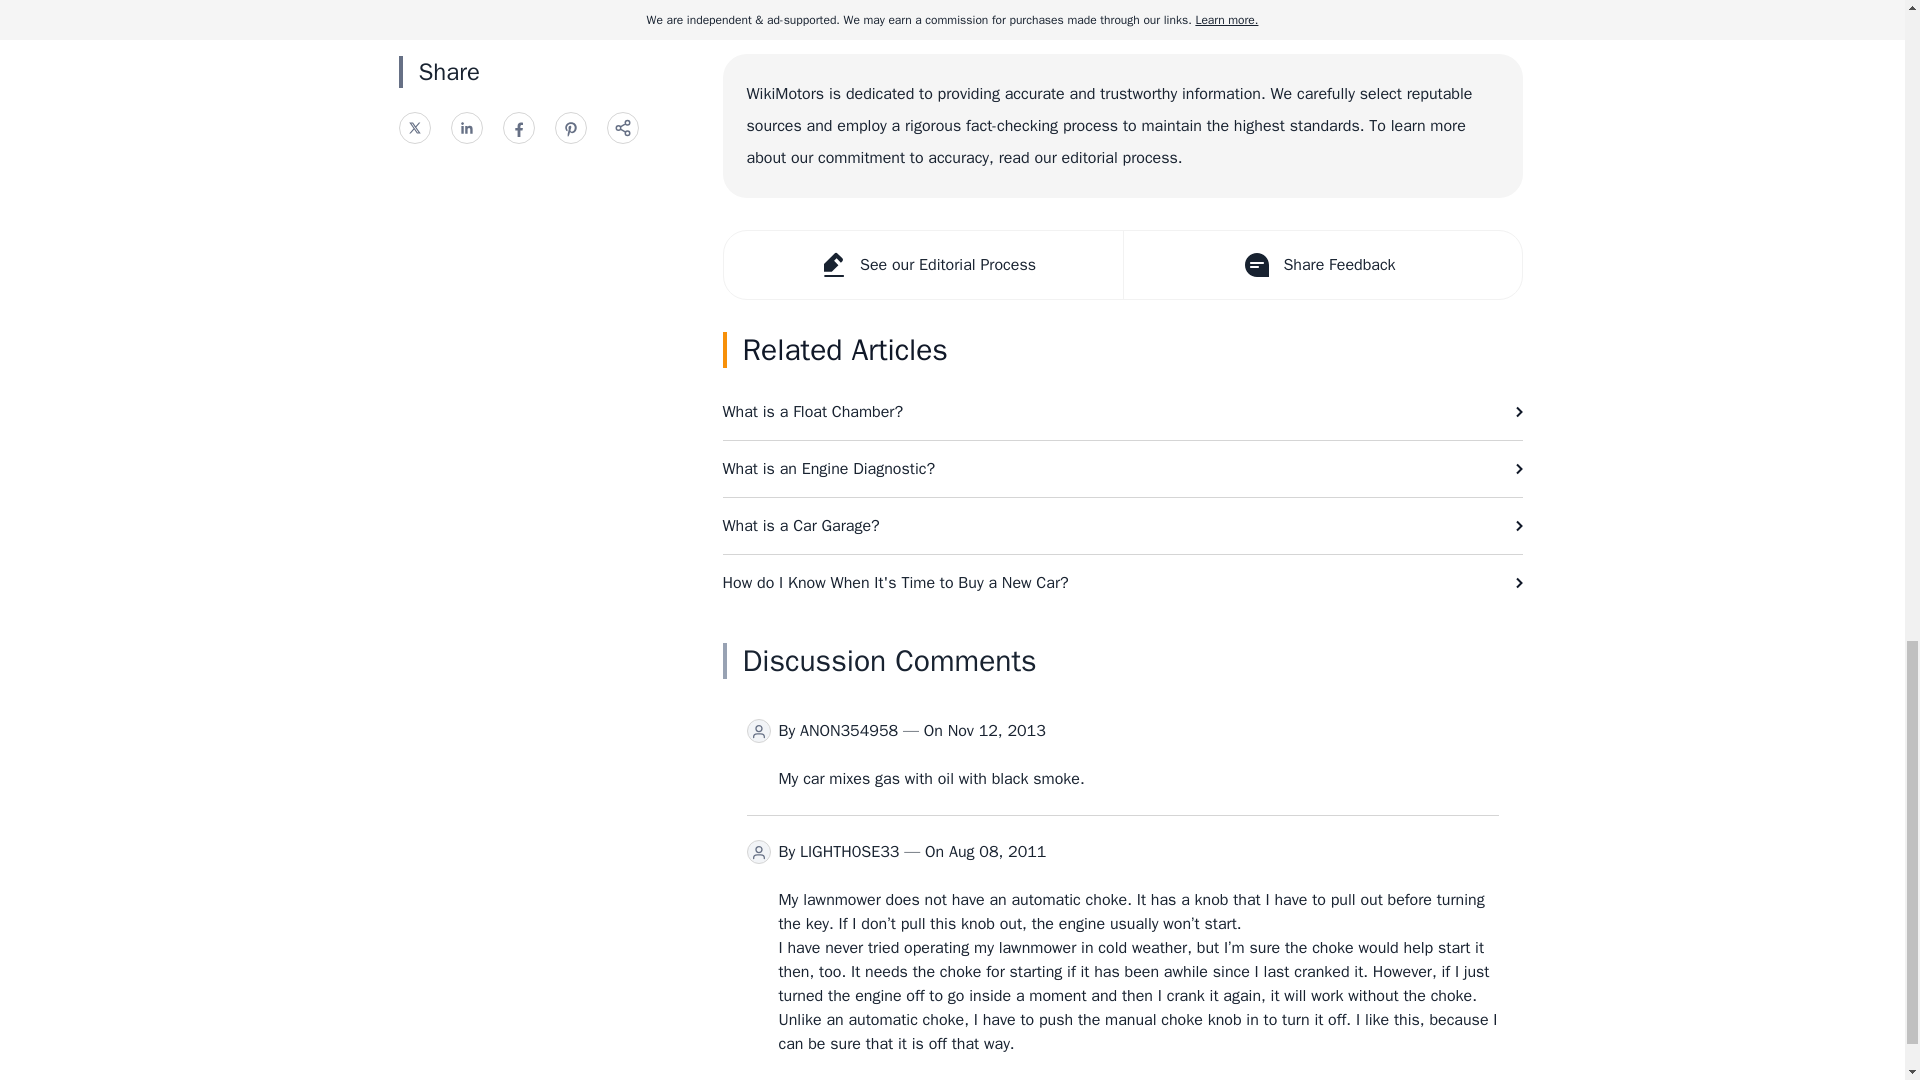 This screenshot has width=1920, height=1080. I want to click on What is an Engine Diagnostic?, so click(1122, 468).